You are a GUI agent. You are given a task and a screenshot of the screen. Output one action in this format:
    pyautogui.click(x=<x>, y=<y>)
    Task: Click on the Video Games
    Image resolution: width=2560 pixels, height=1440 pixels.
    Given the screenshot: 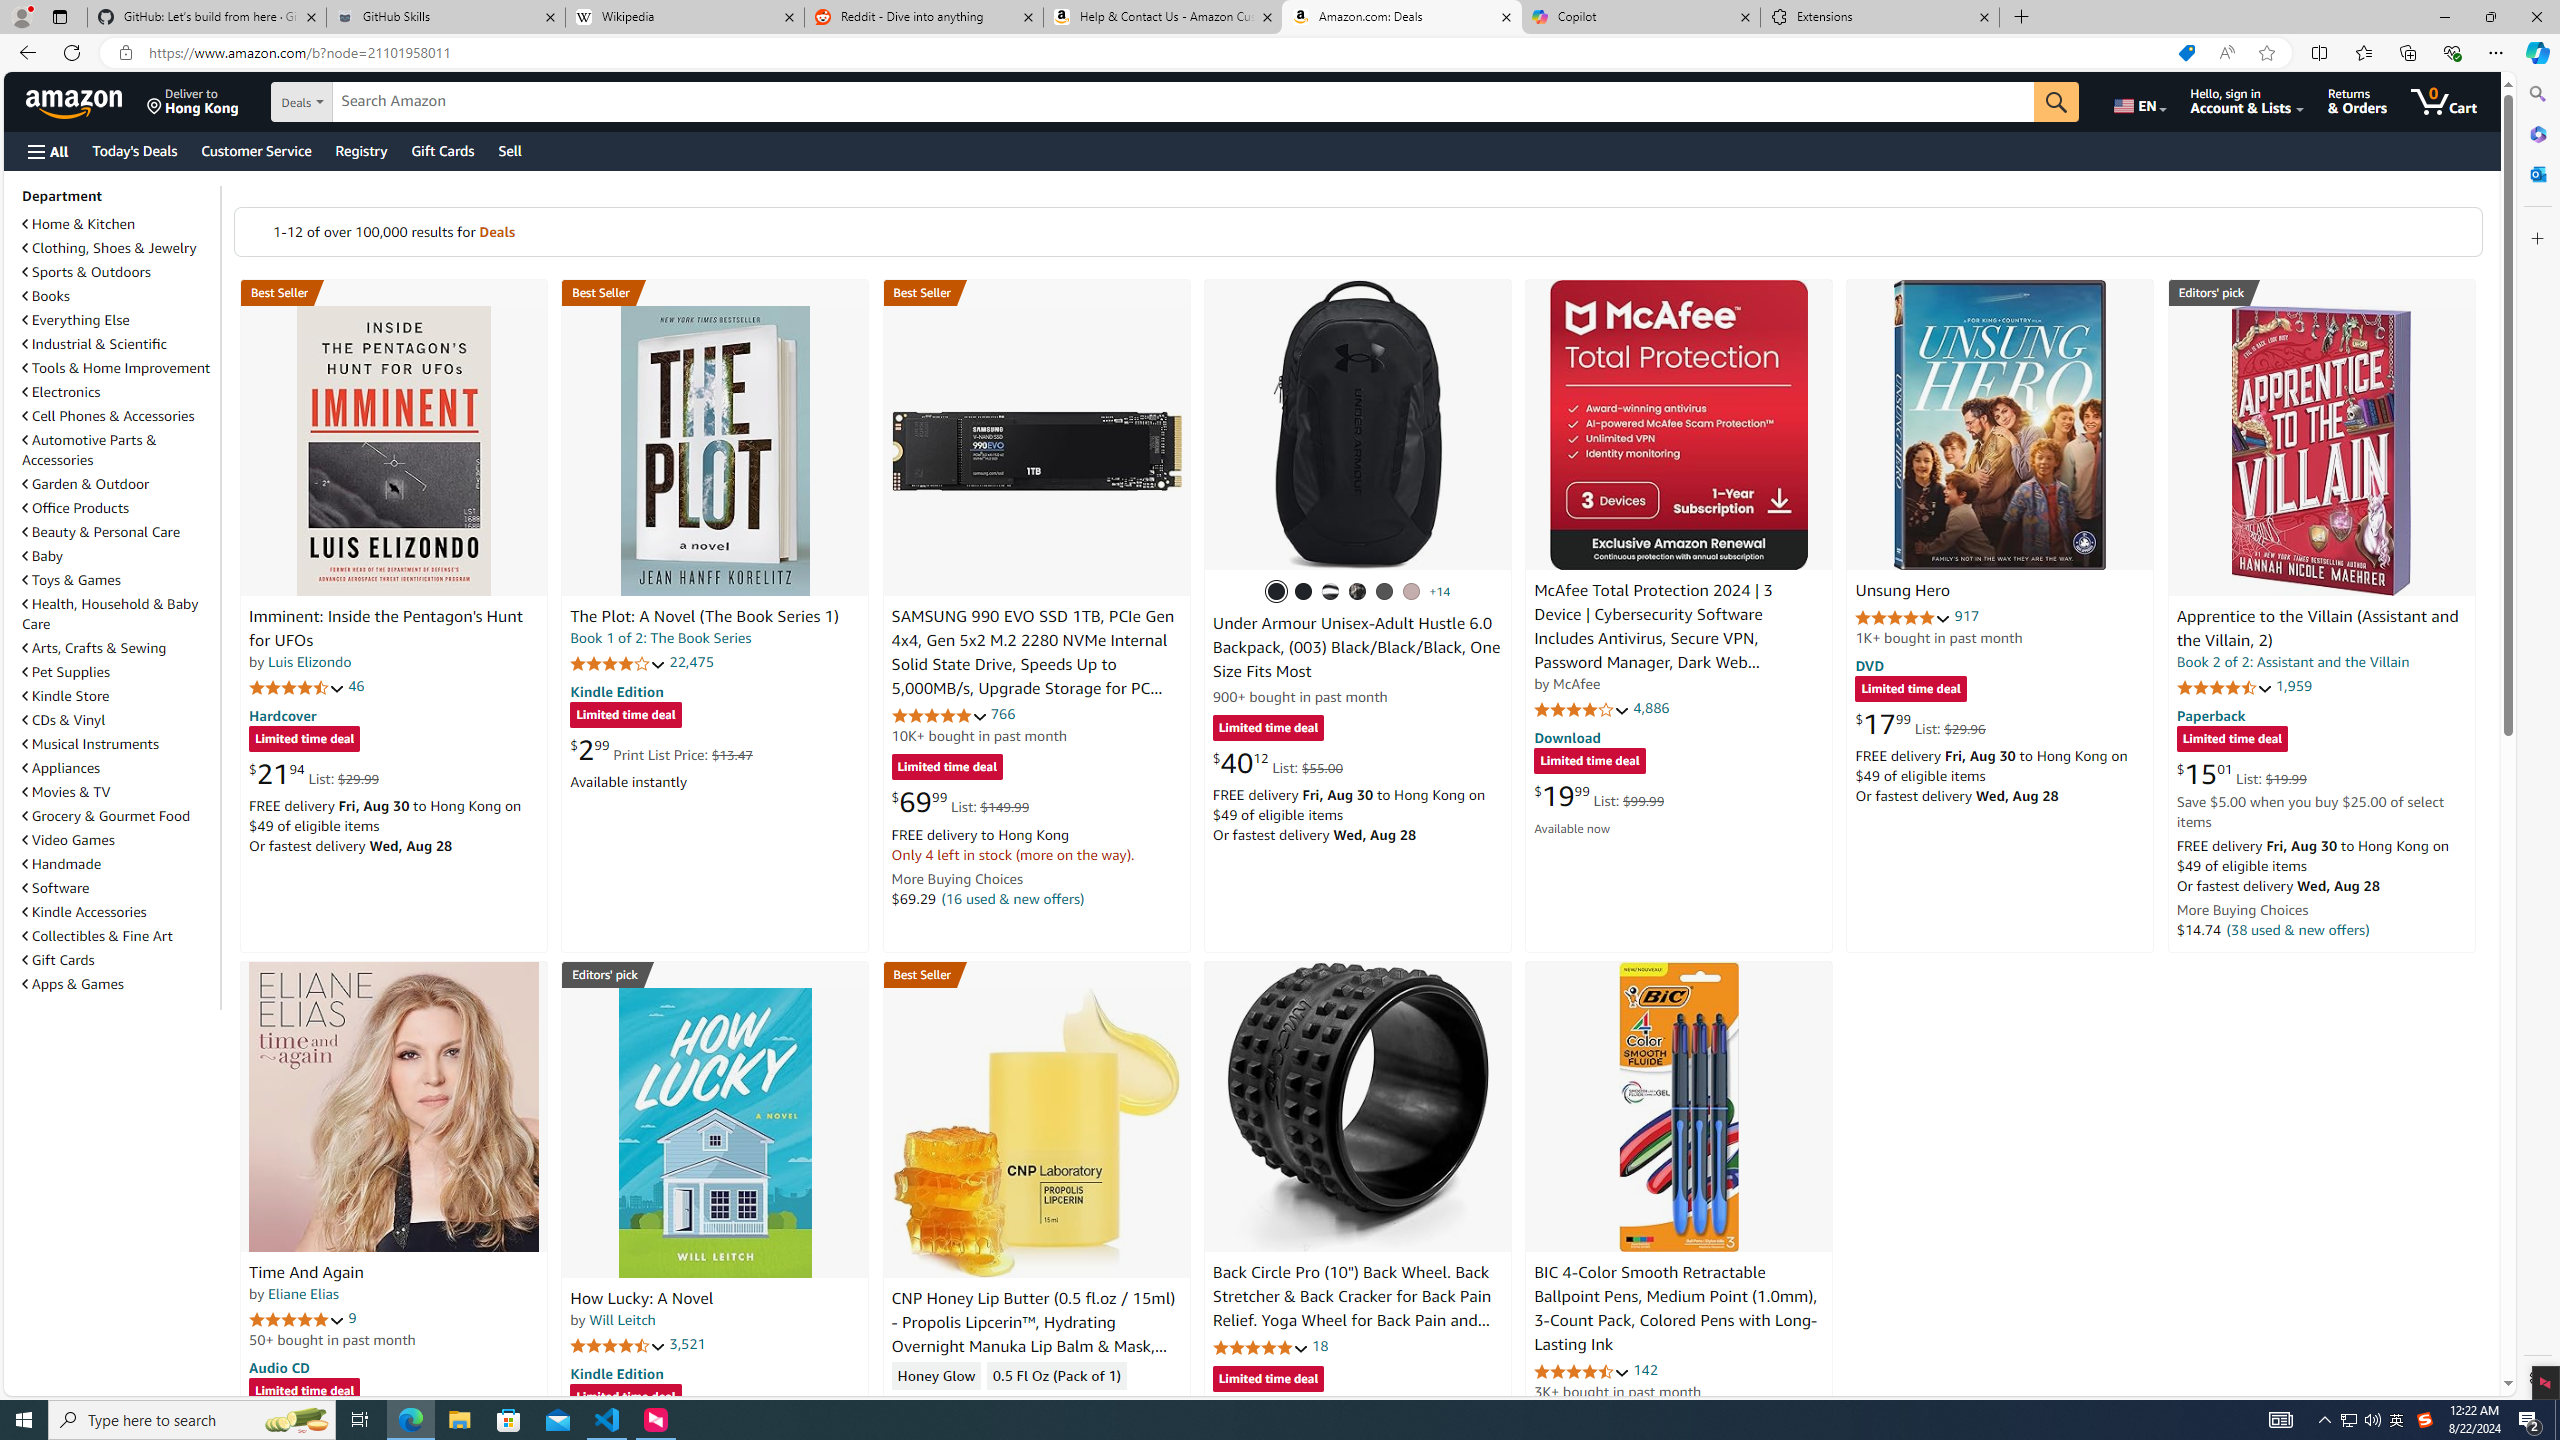 What is the action you would take?
    pyautogui.click(x=69, y=840)
    